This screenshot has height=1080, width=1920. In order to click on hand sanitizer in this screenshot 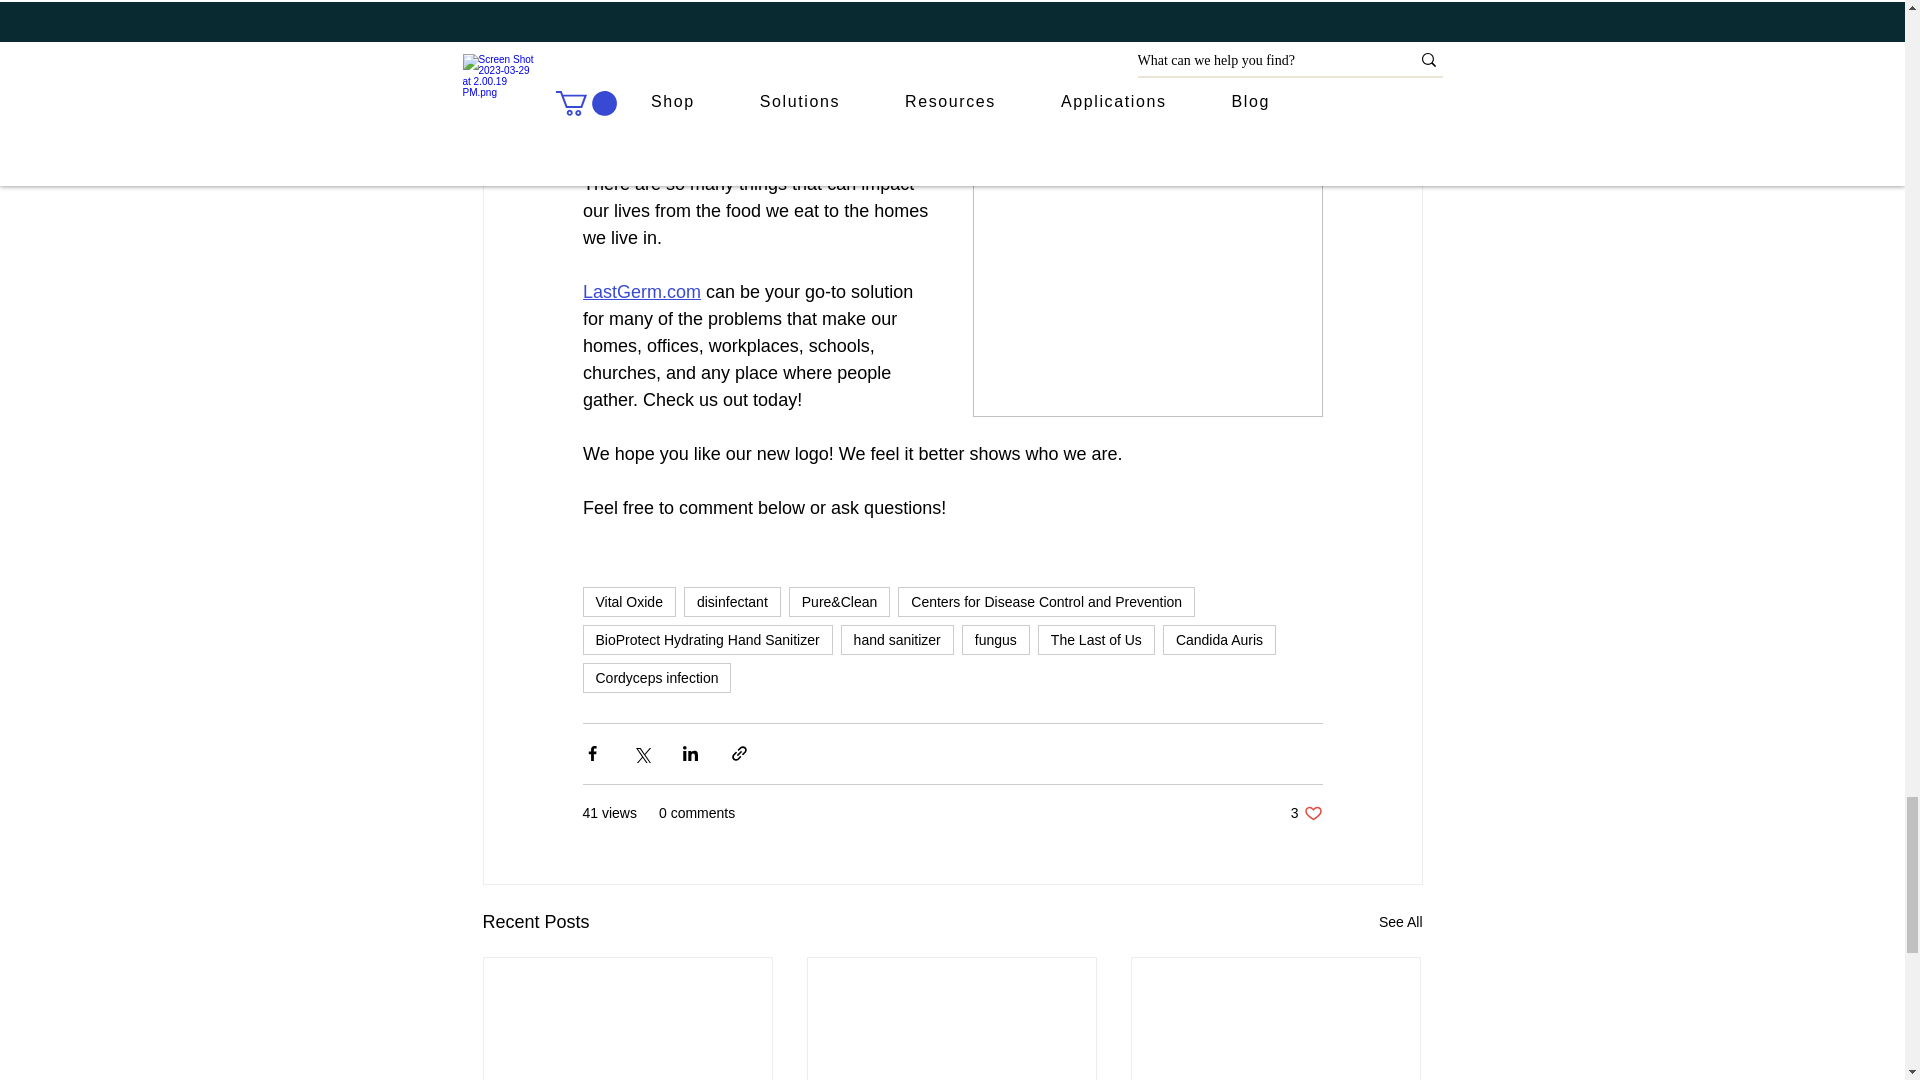, I will do `click(897, 640)`.